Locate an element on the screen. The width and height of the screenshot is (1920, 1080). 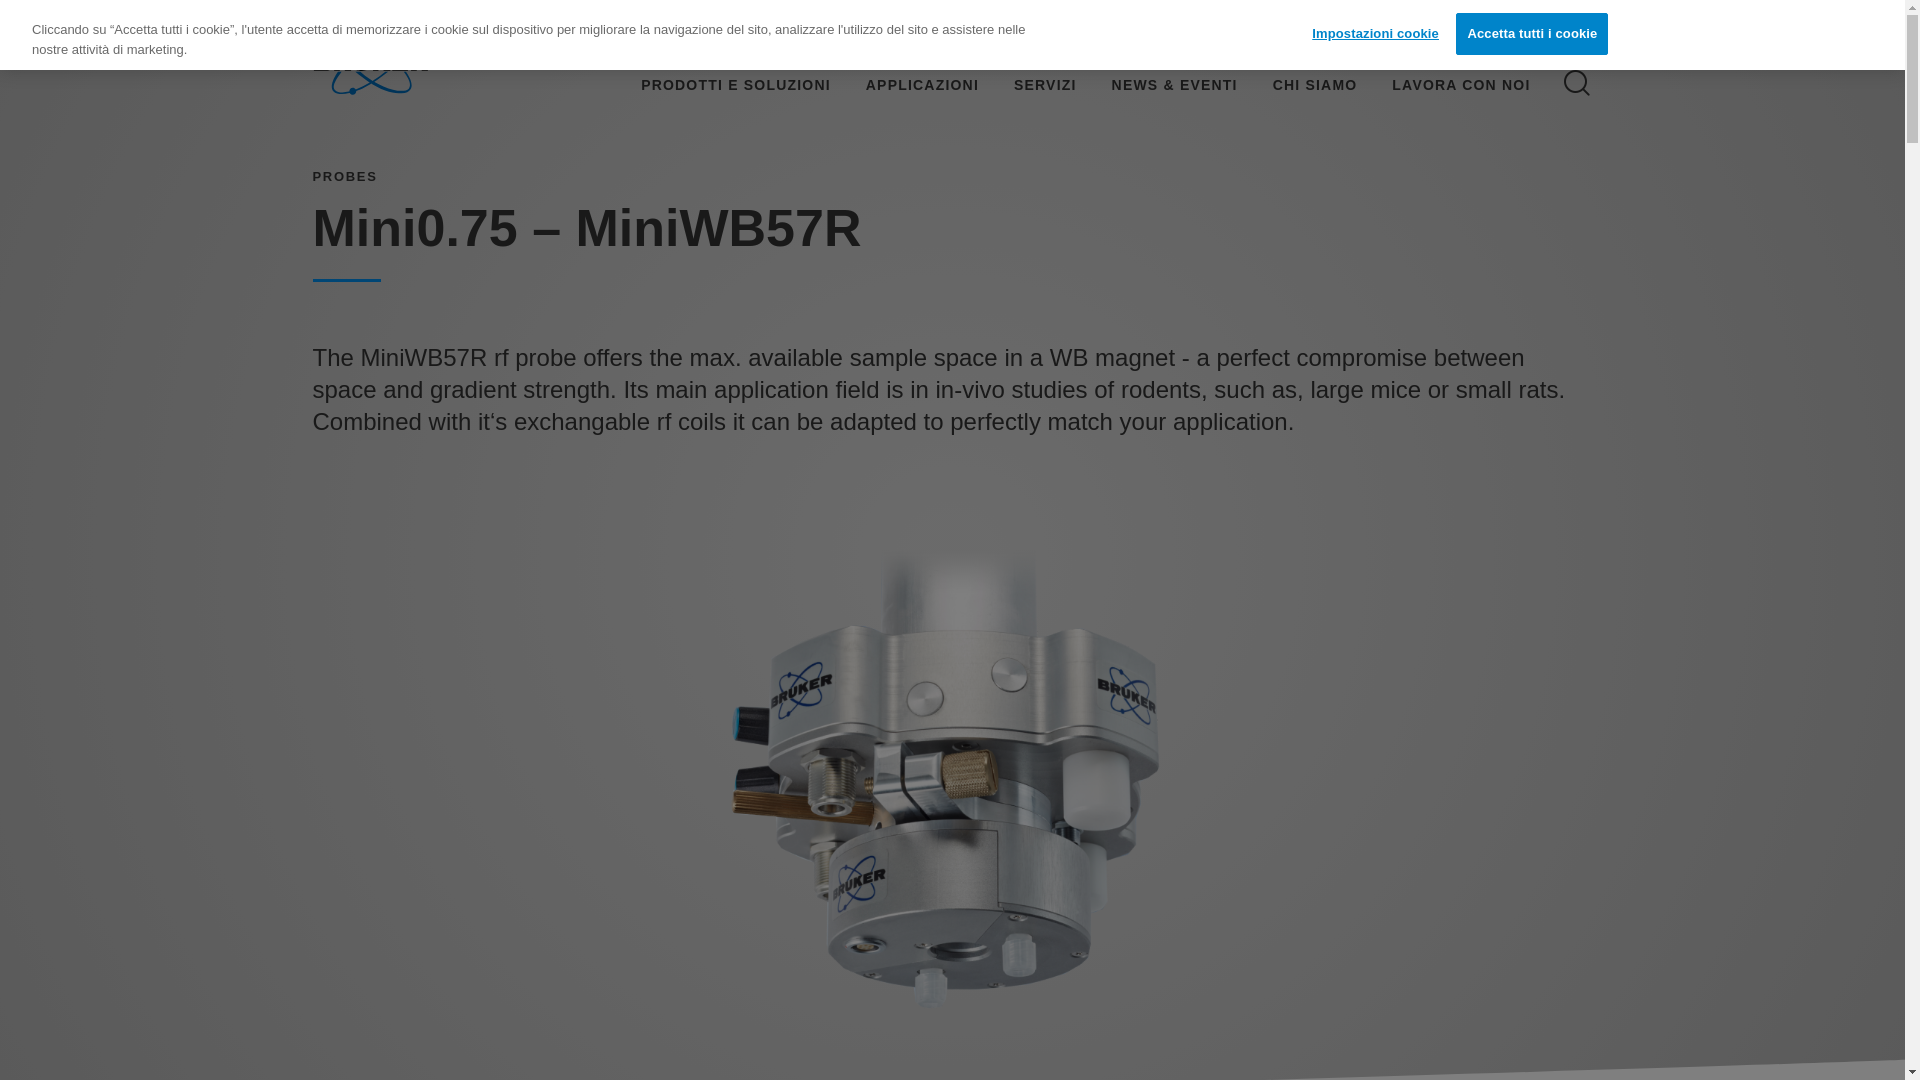
MY BRUKER is located at coordinates (1331, 35).